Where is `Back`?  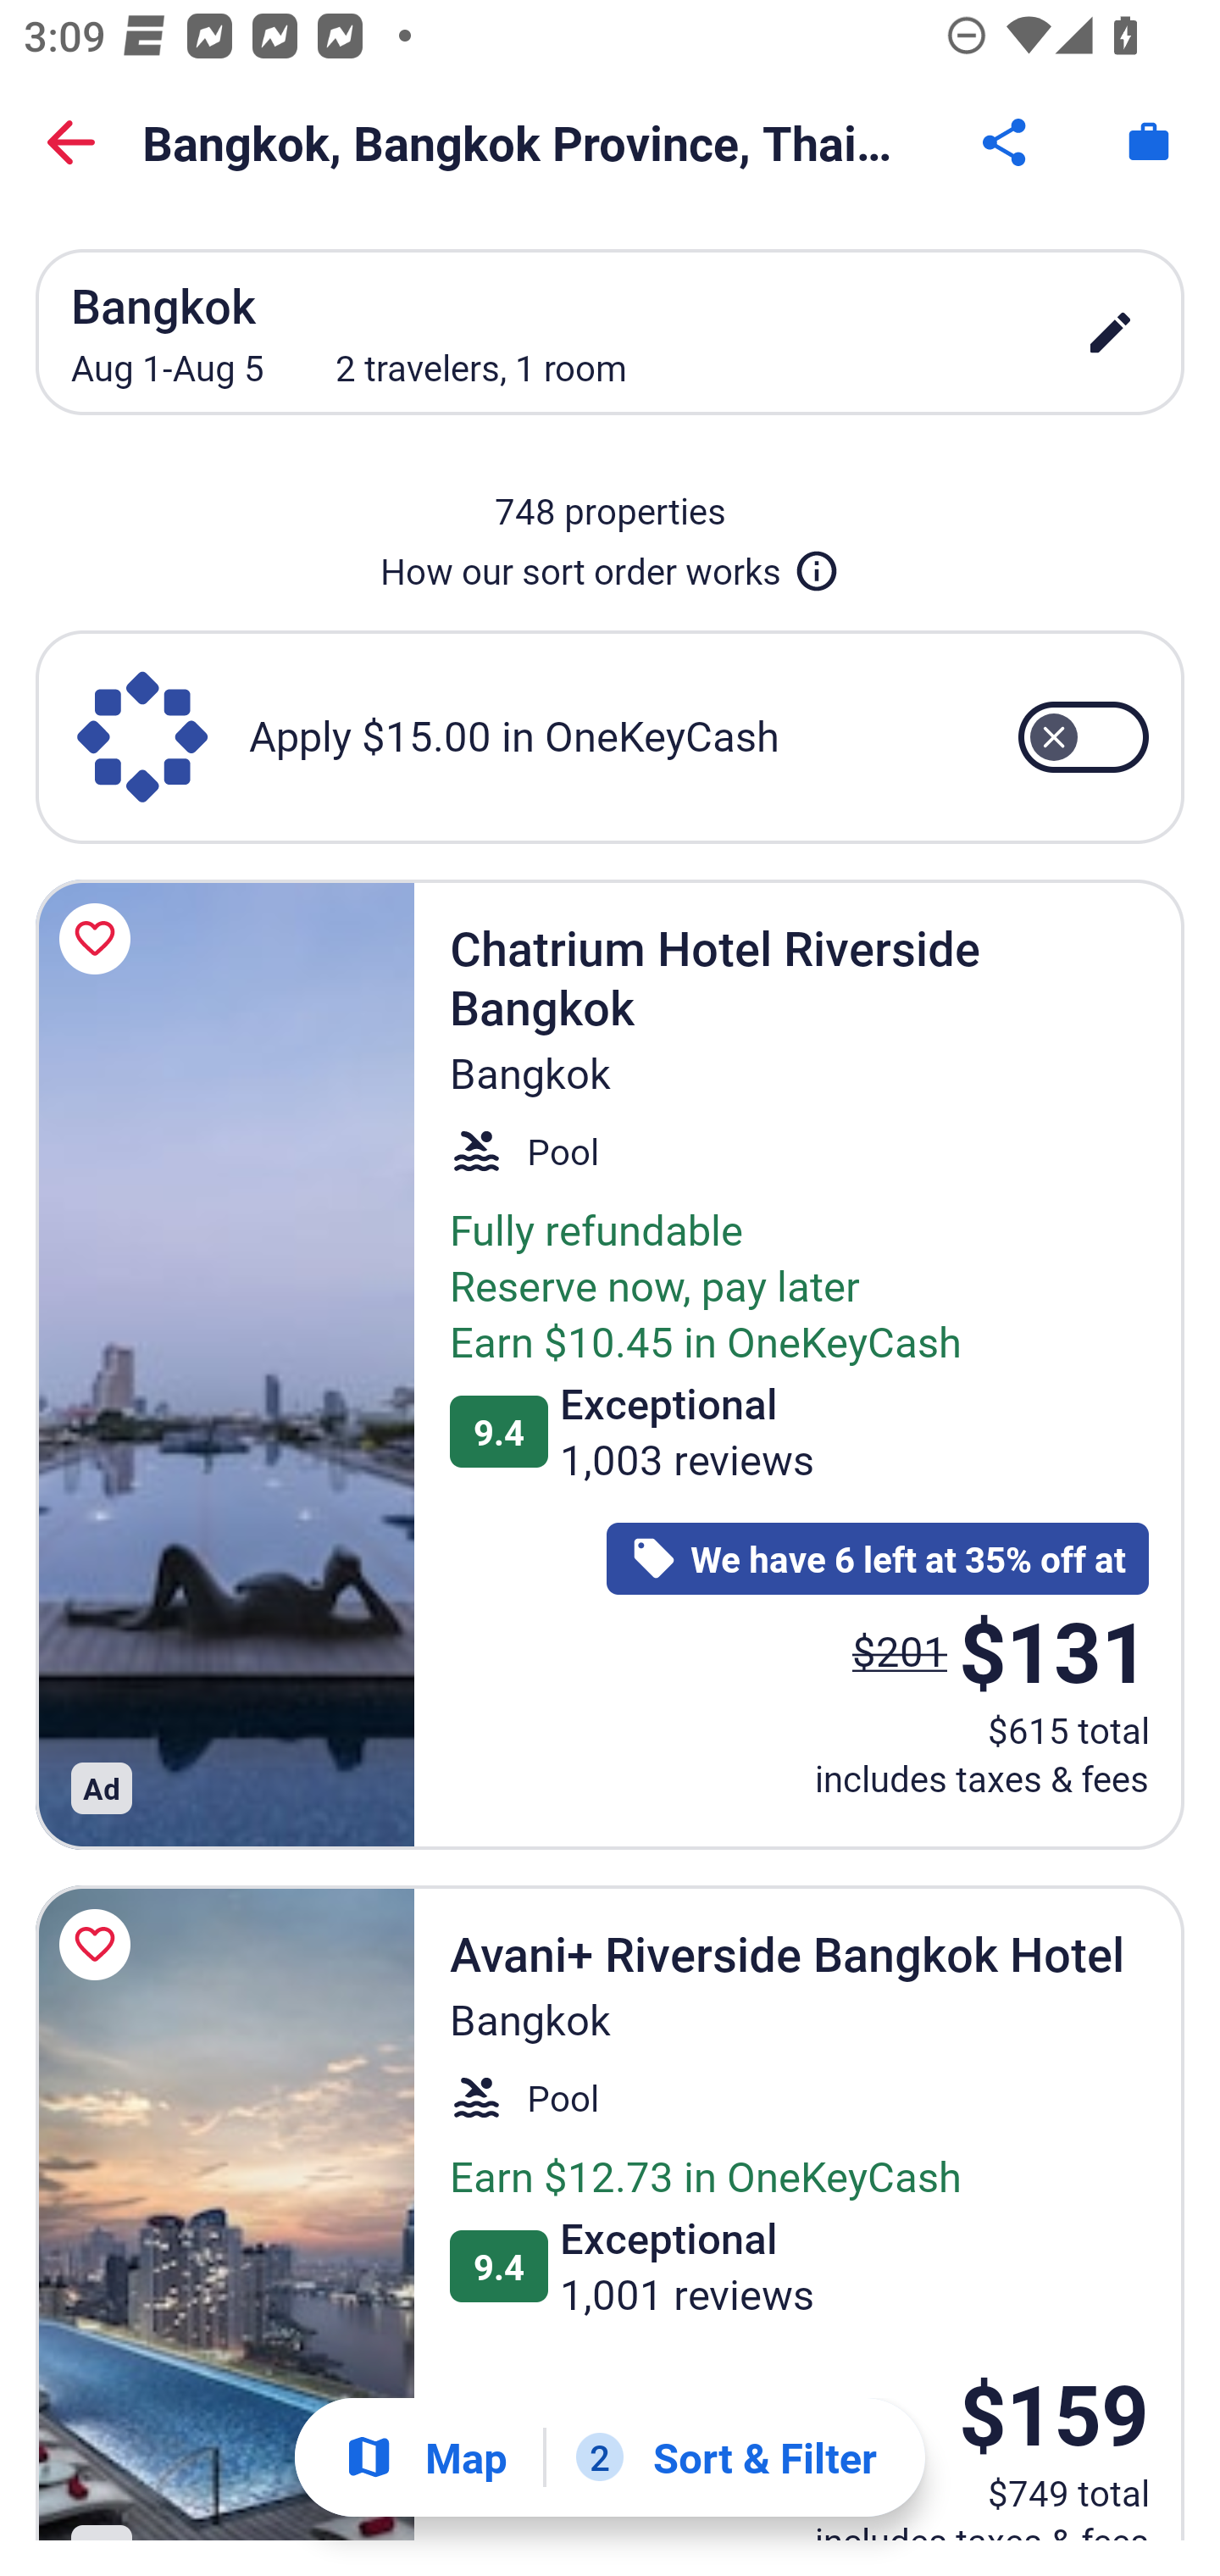 Back is located at coordinates (71, 142).